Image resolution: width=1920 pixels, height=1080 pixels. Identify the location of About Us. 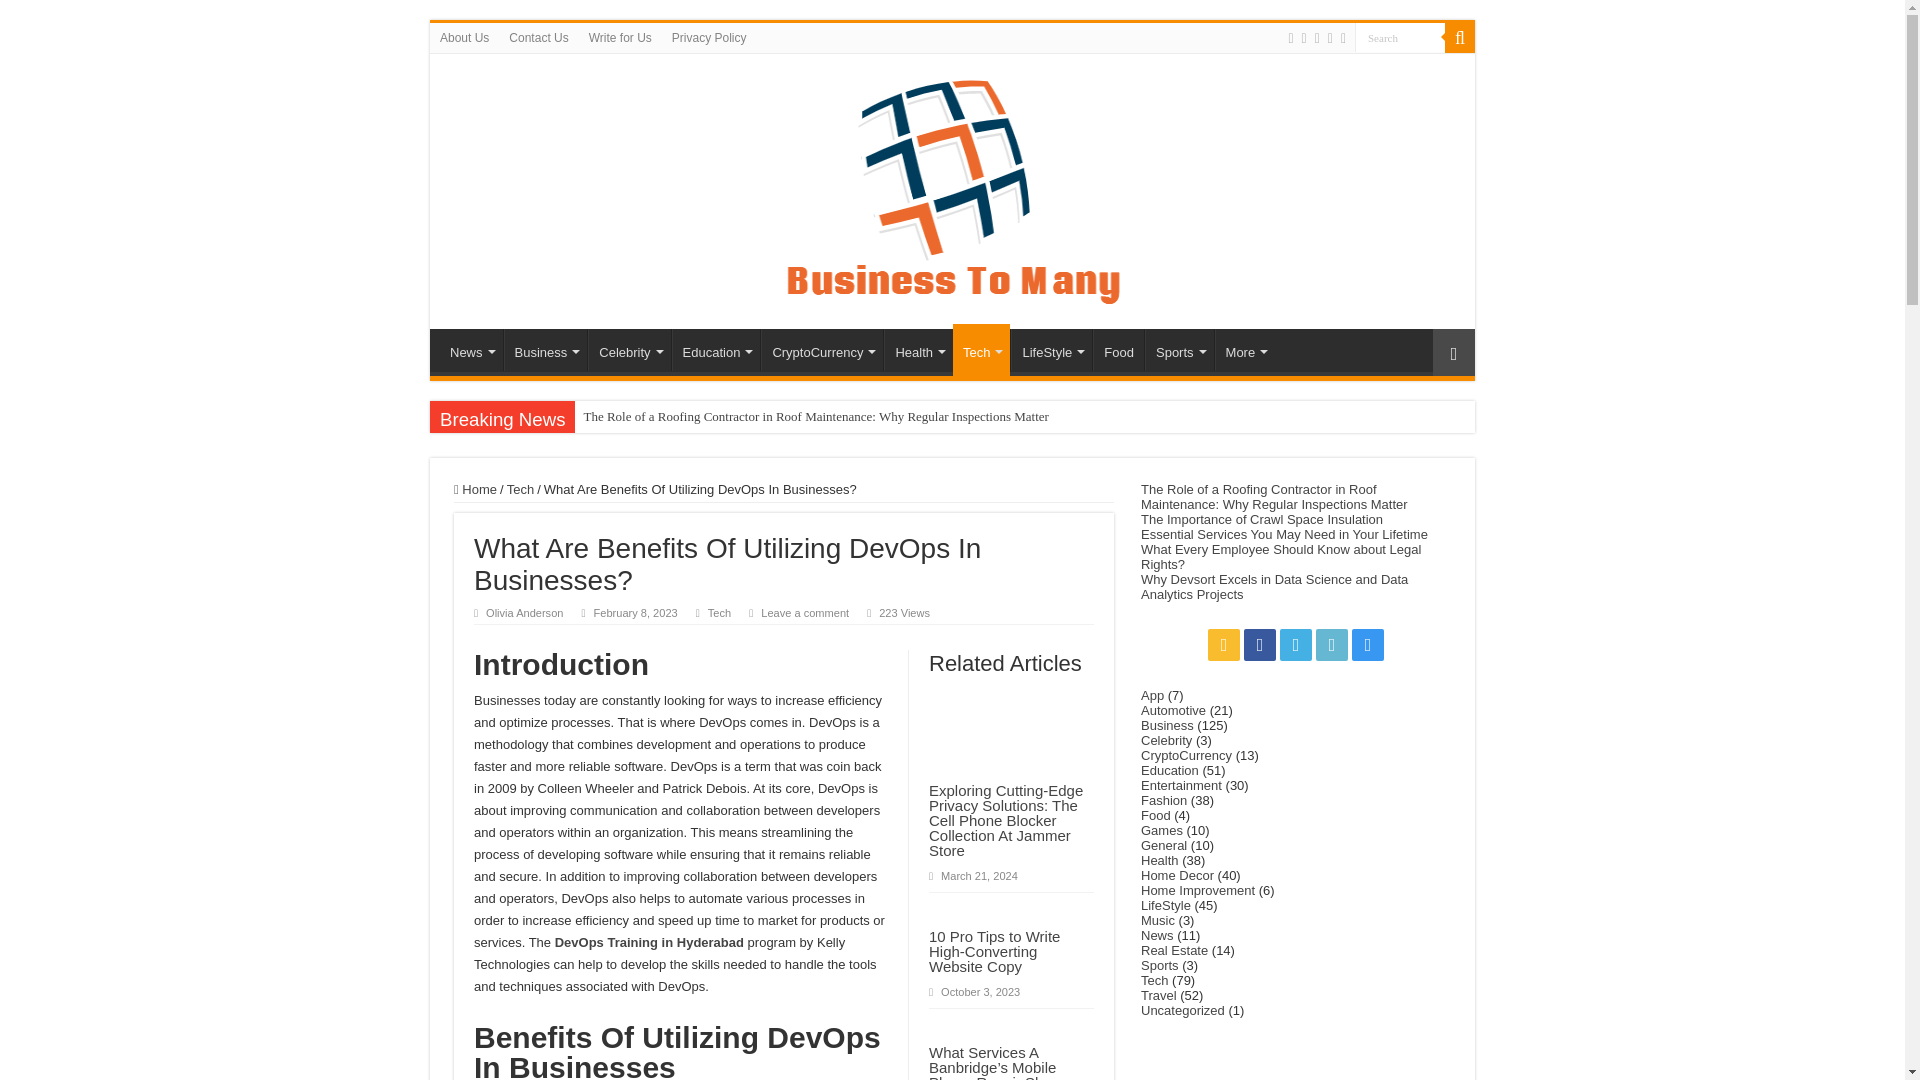
(464, 37).